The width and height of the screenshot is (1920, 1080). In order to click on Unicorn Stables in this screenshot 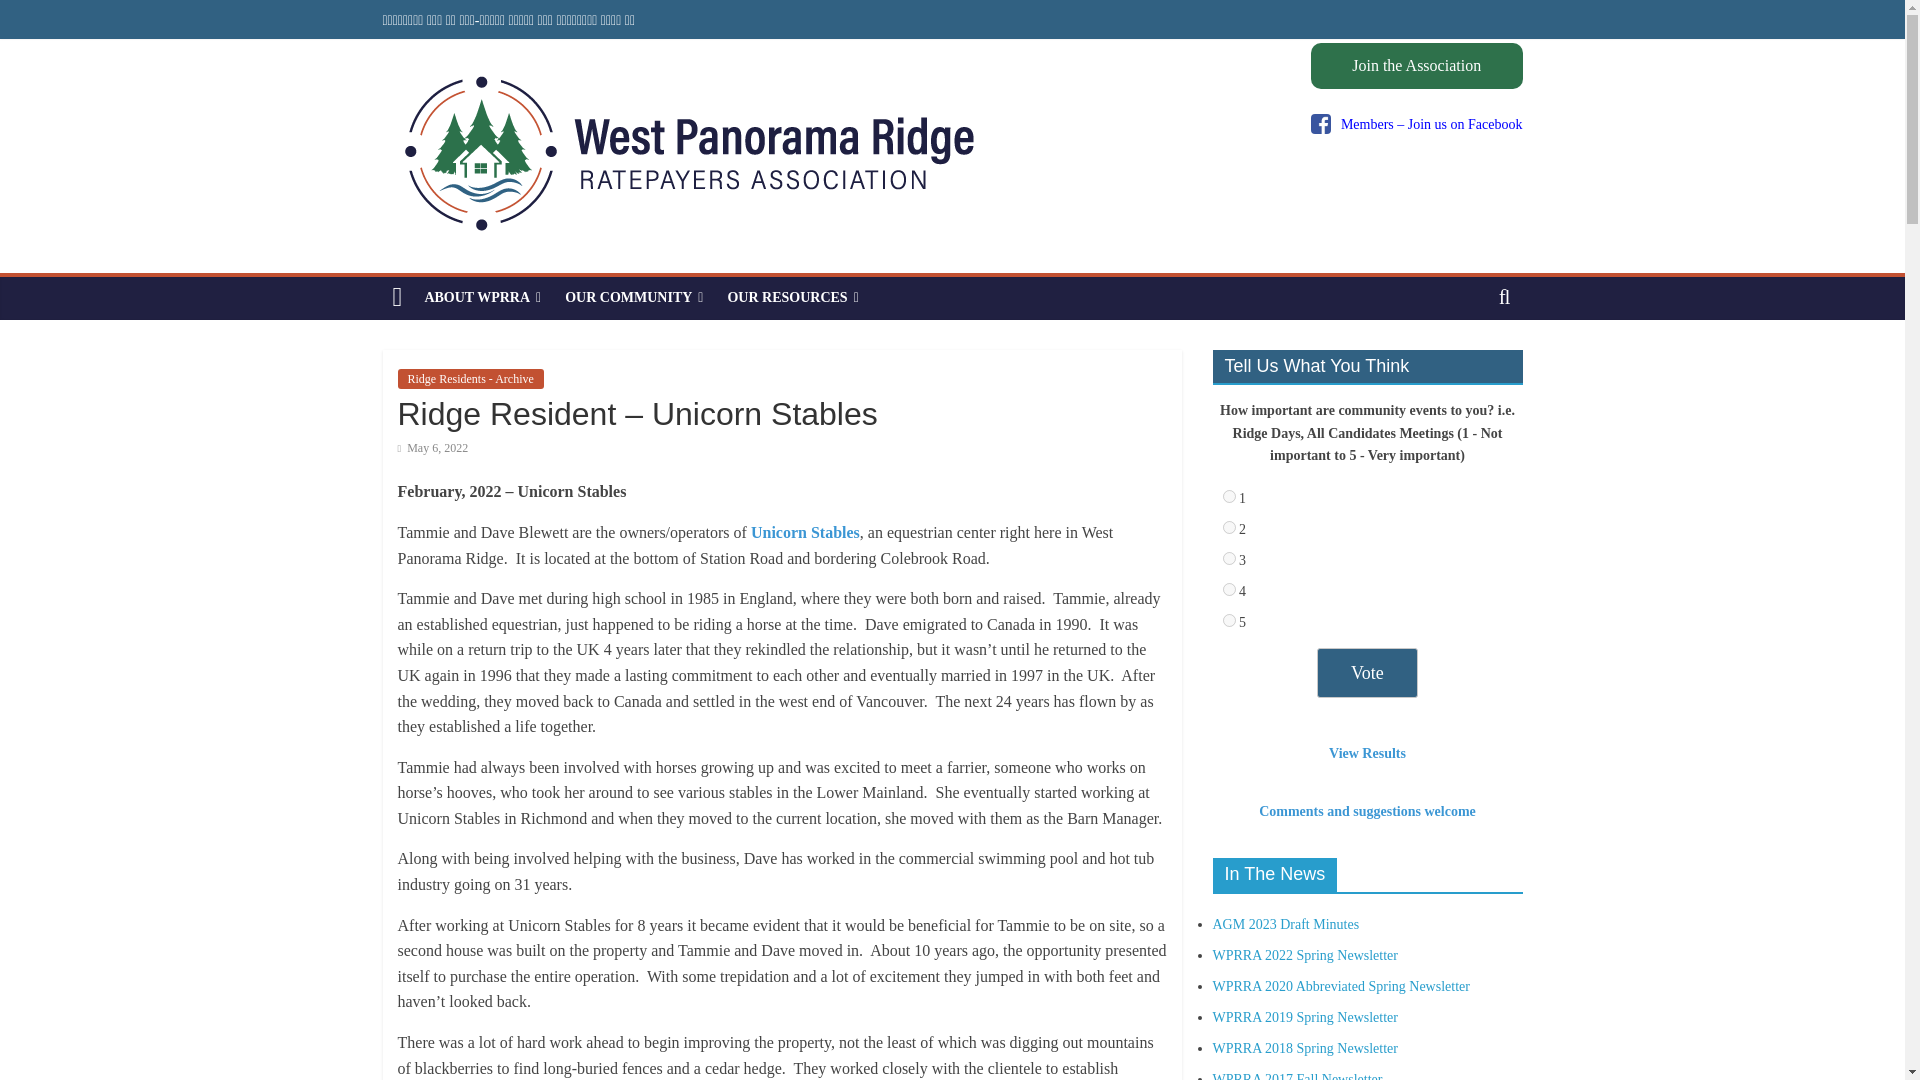, I will do `click(805, 532)`.